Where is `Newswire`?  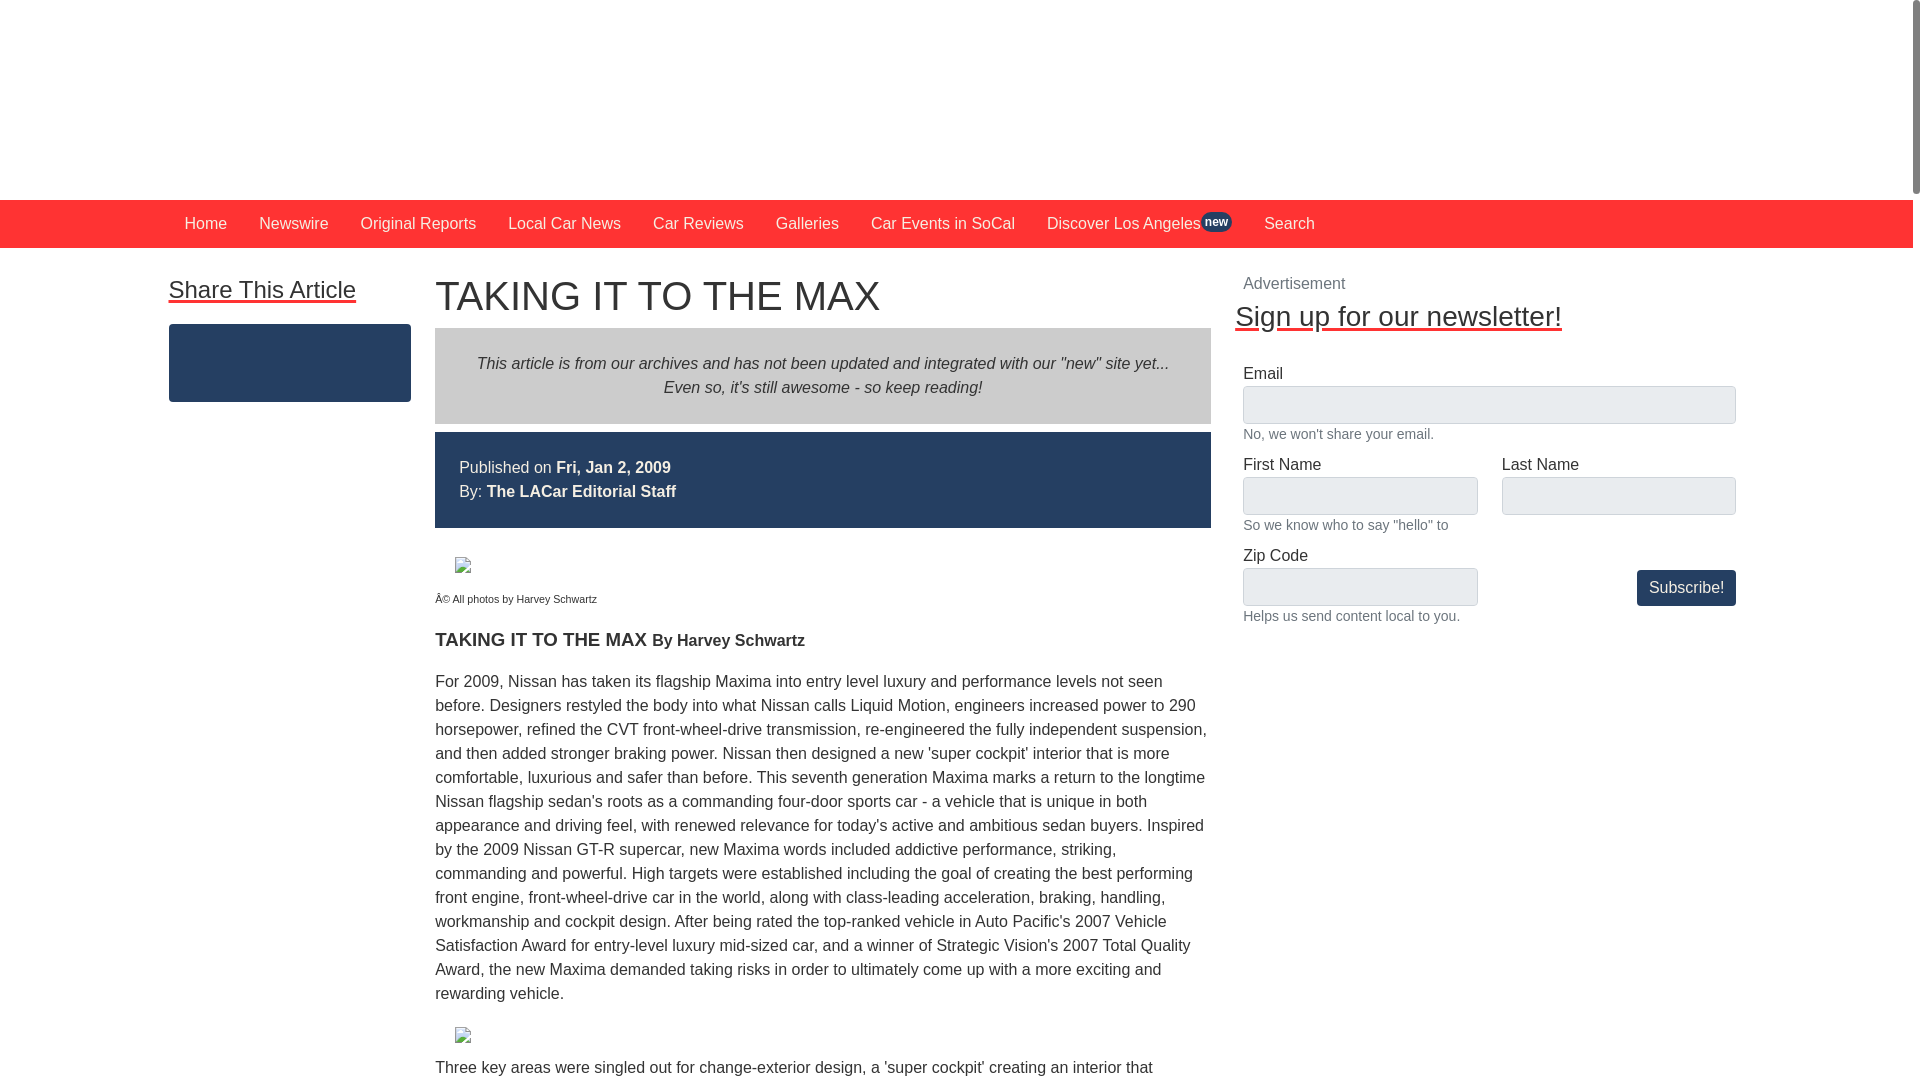
Newswire is located at coordinates (293, 224).